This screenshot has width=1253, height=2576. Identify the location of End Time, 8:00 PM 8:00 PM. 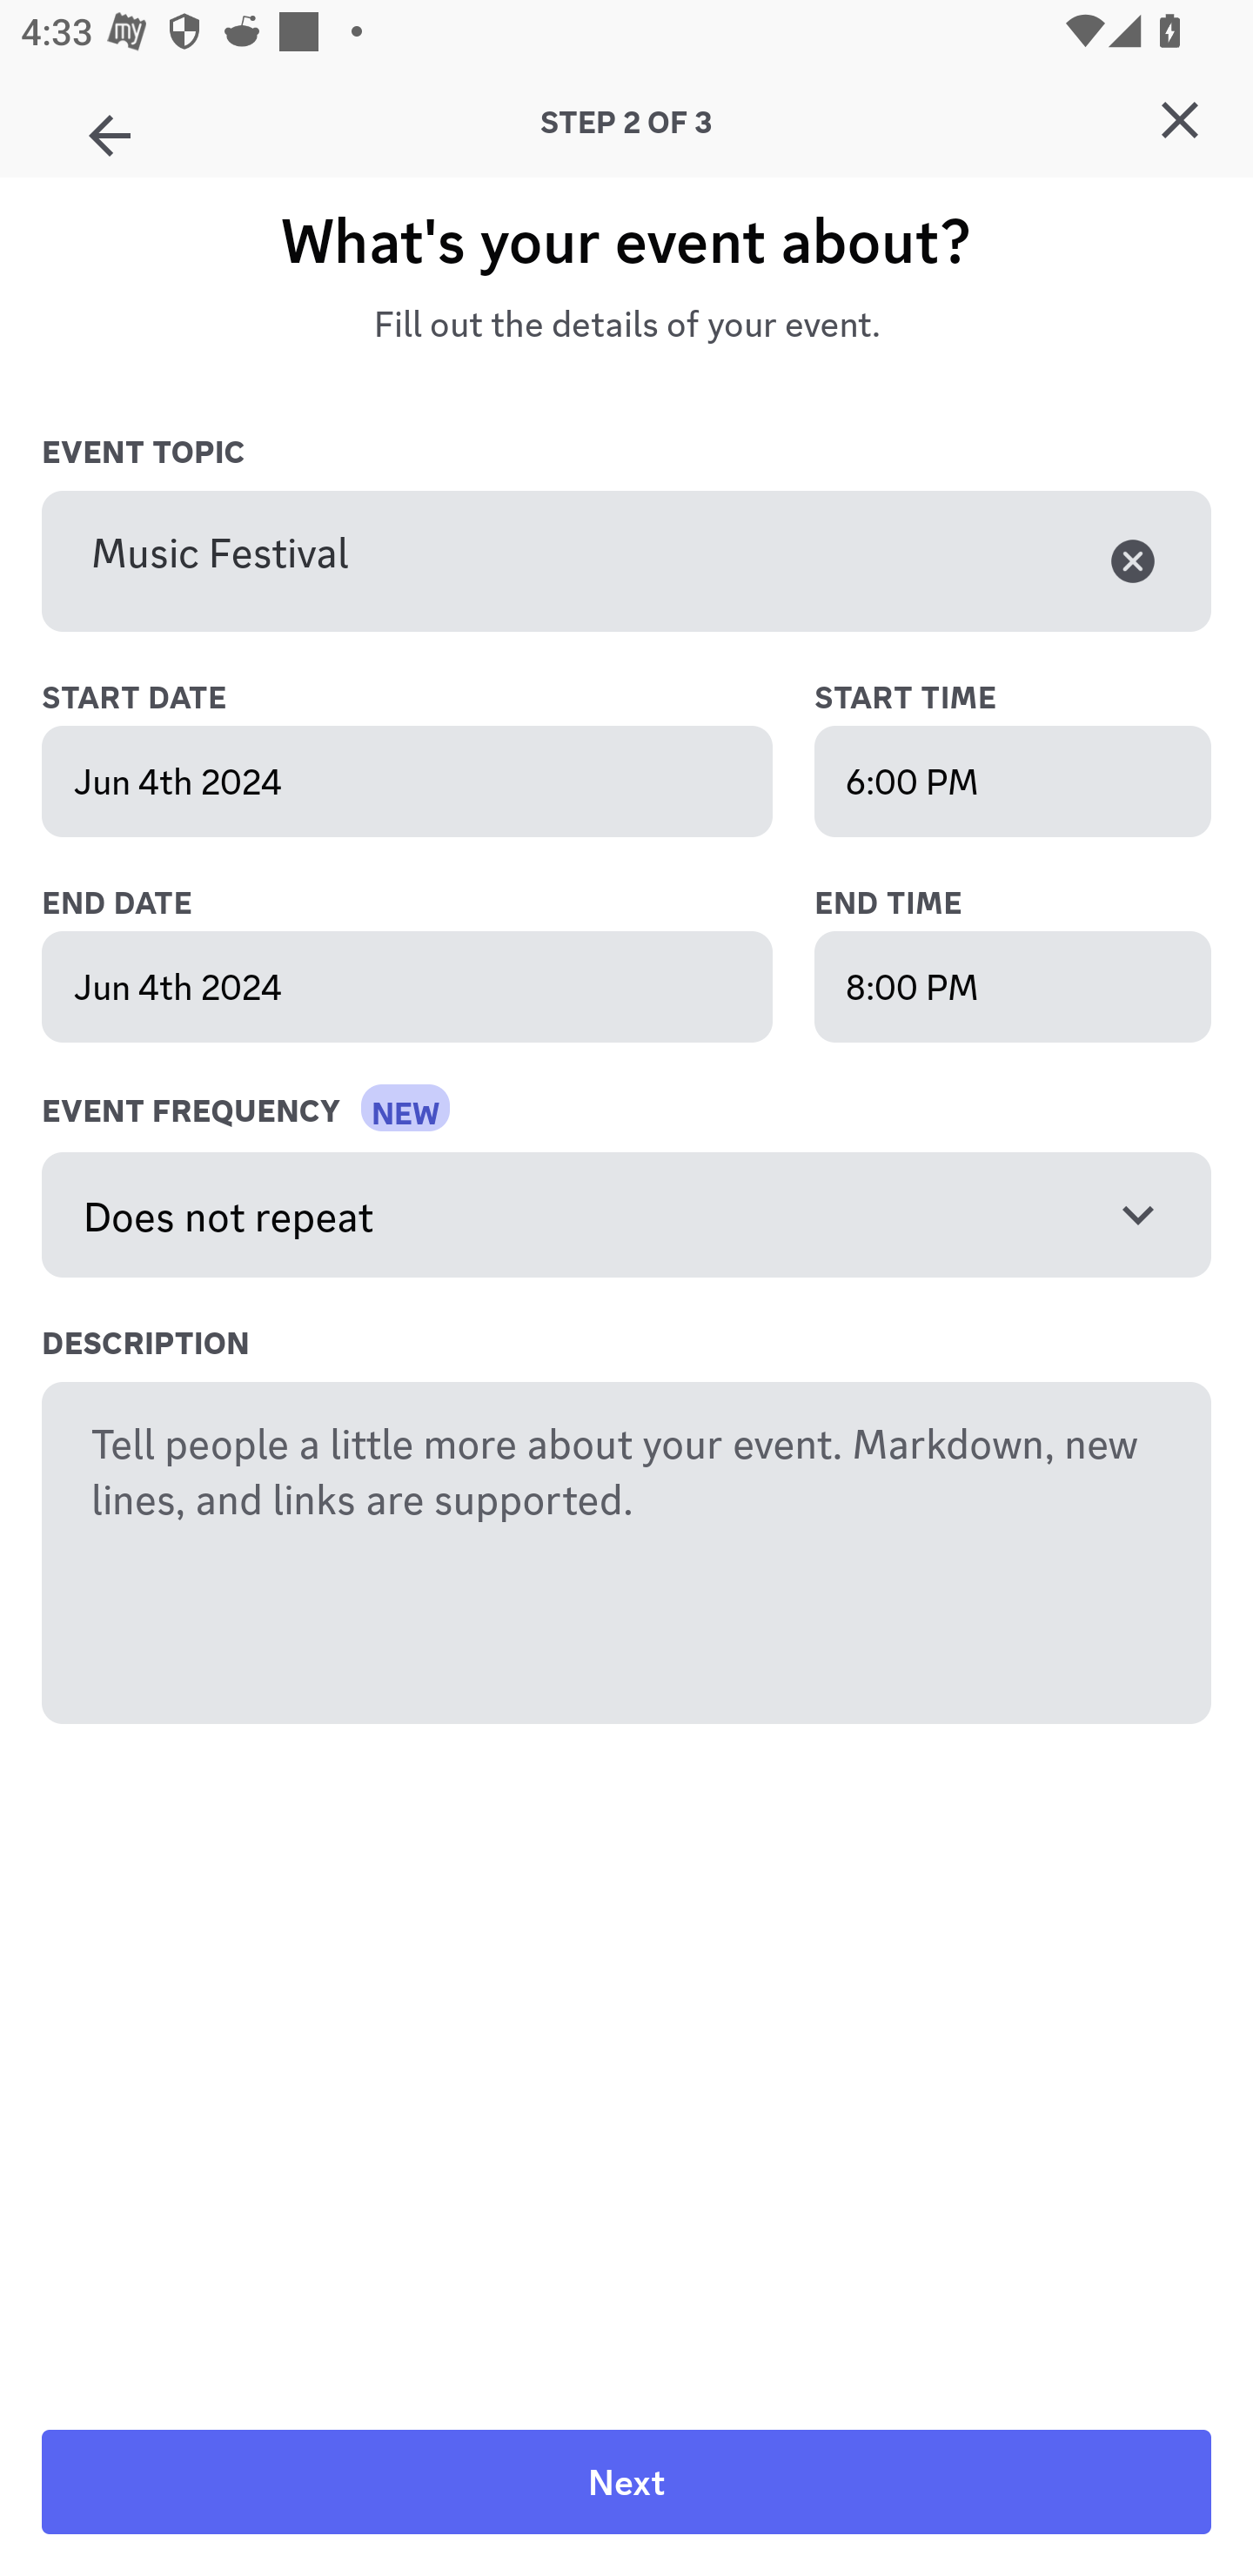
(1013, 986).